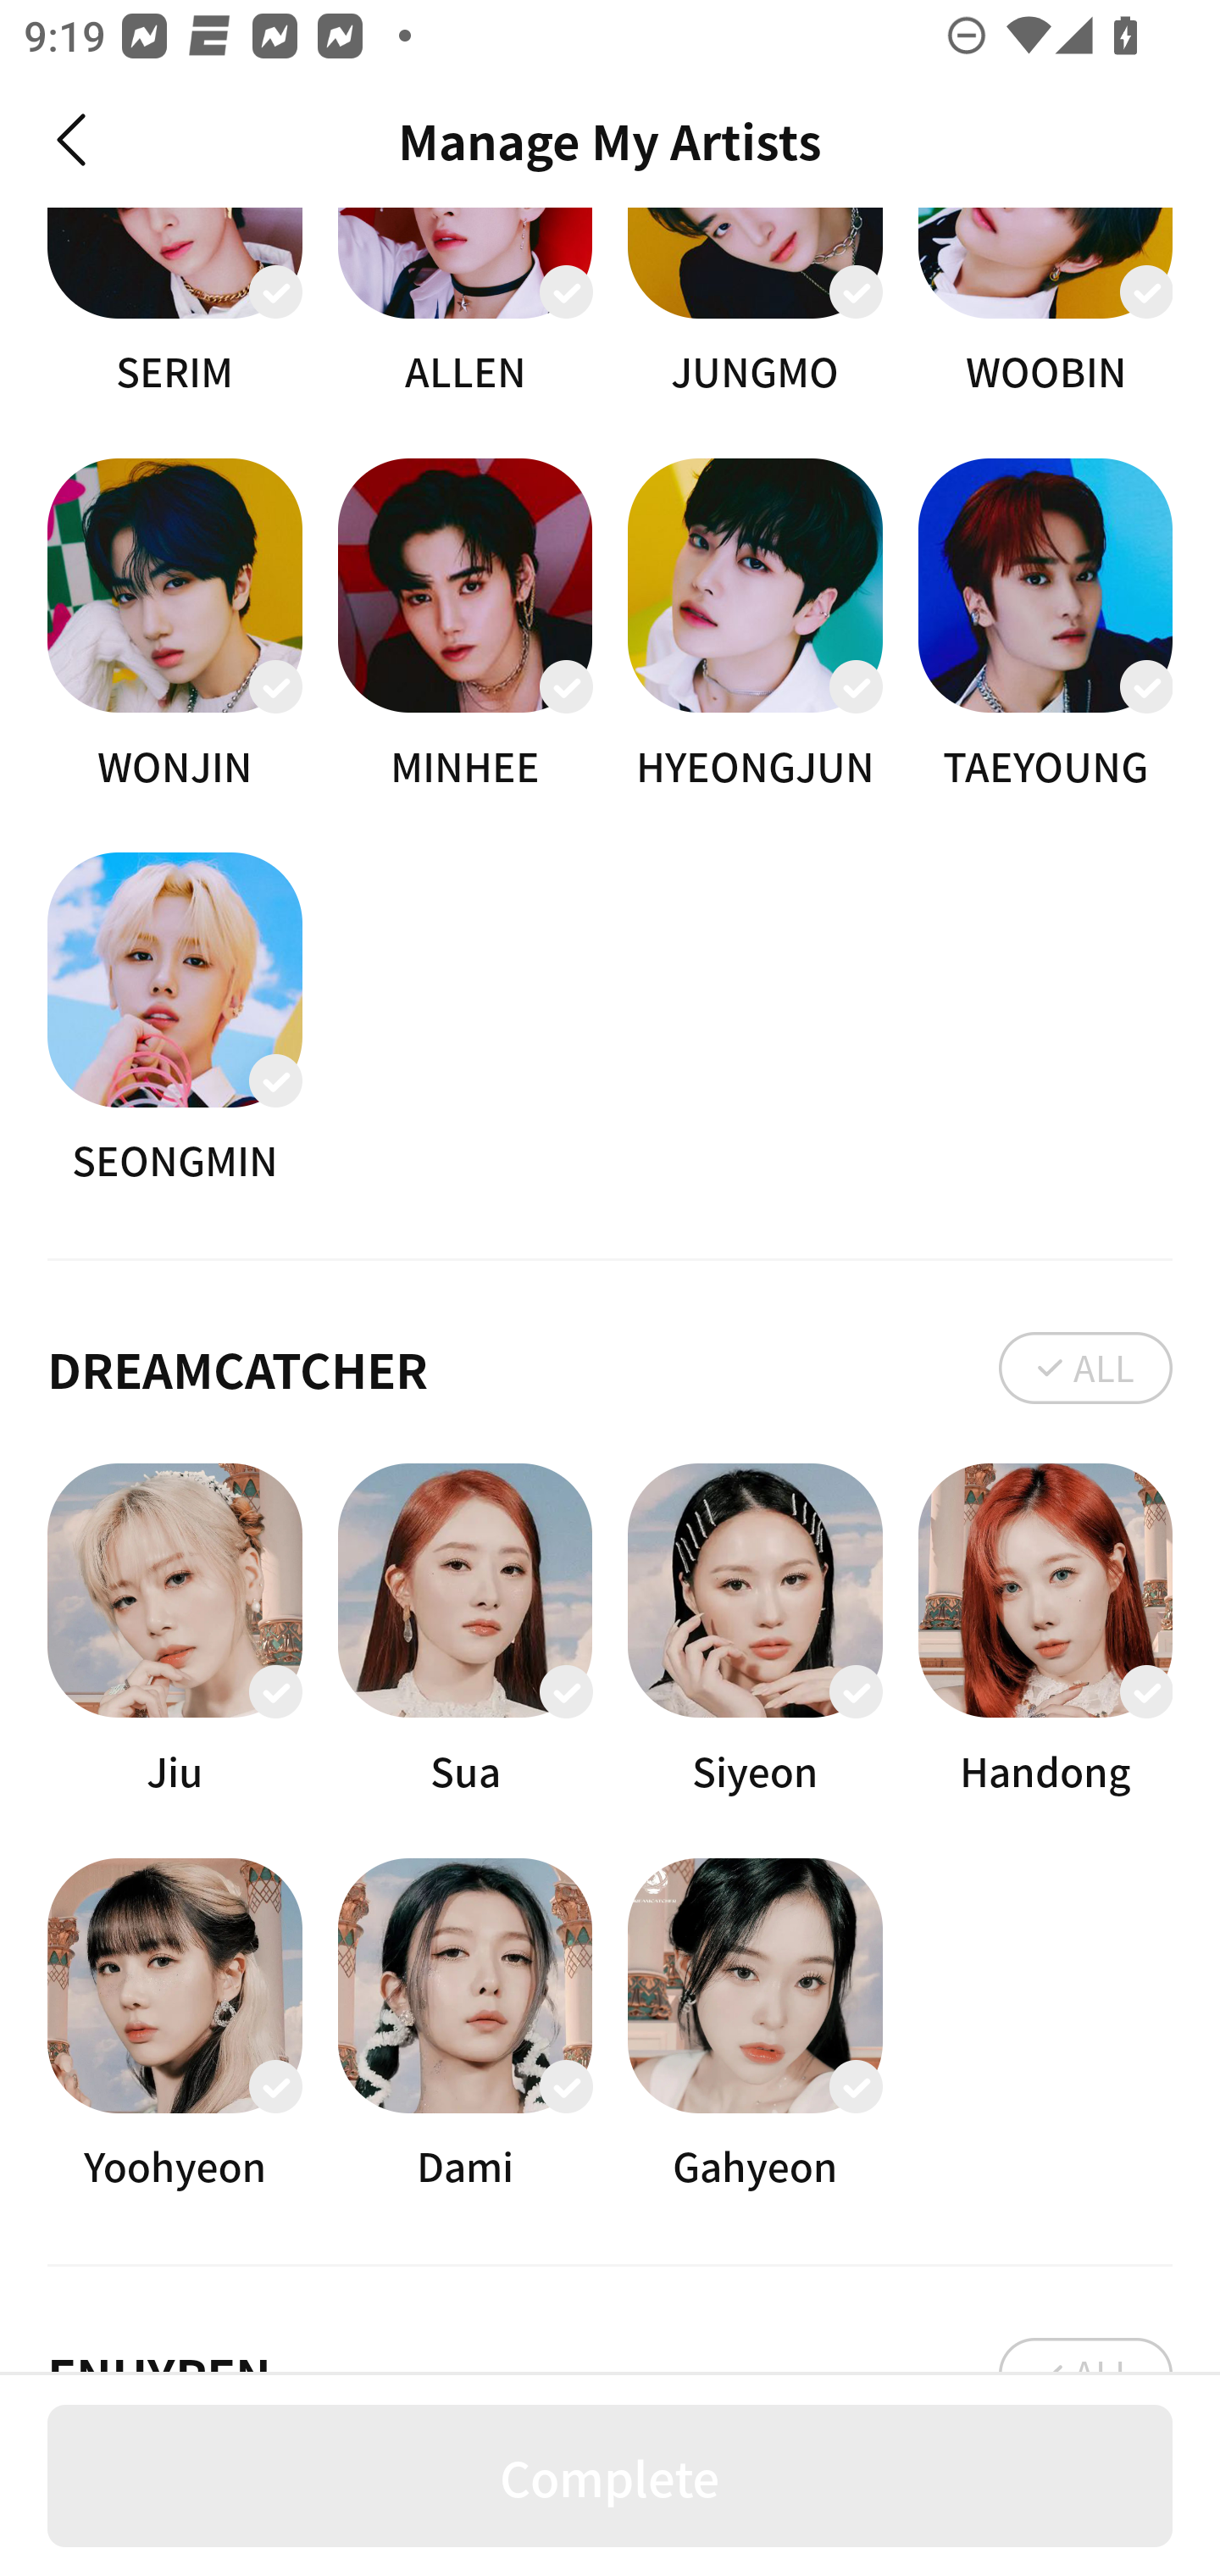  Describe the element at coordinates (1045, 303) in the screenshot. I see `WOOBIN` at that location.